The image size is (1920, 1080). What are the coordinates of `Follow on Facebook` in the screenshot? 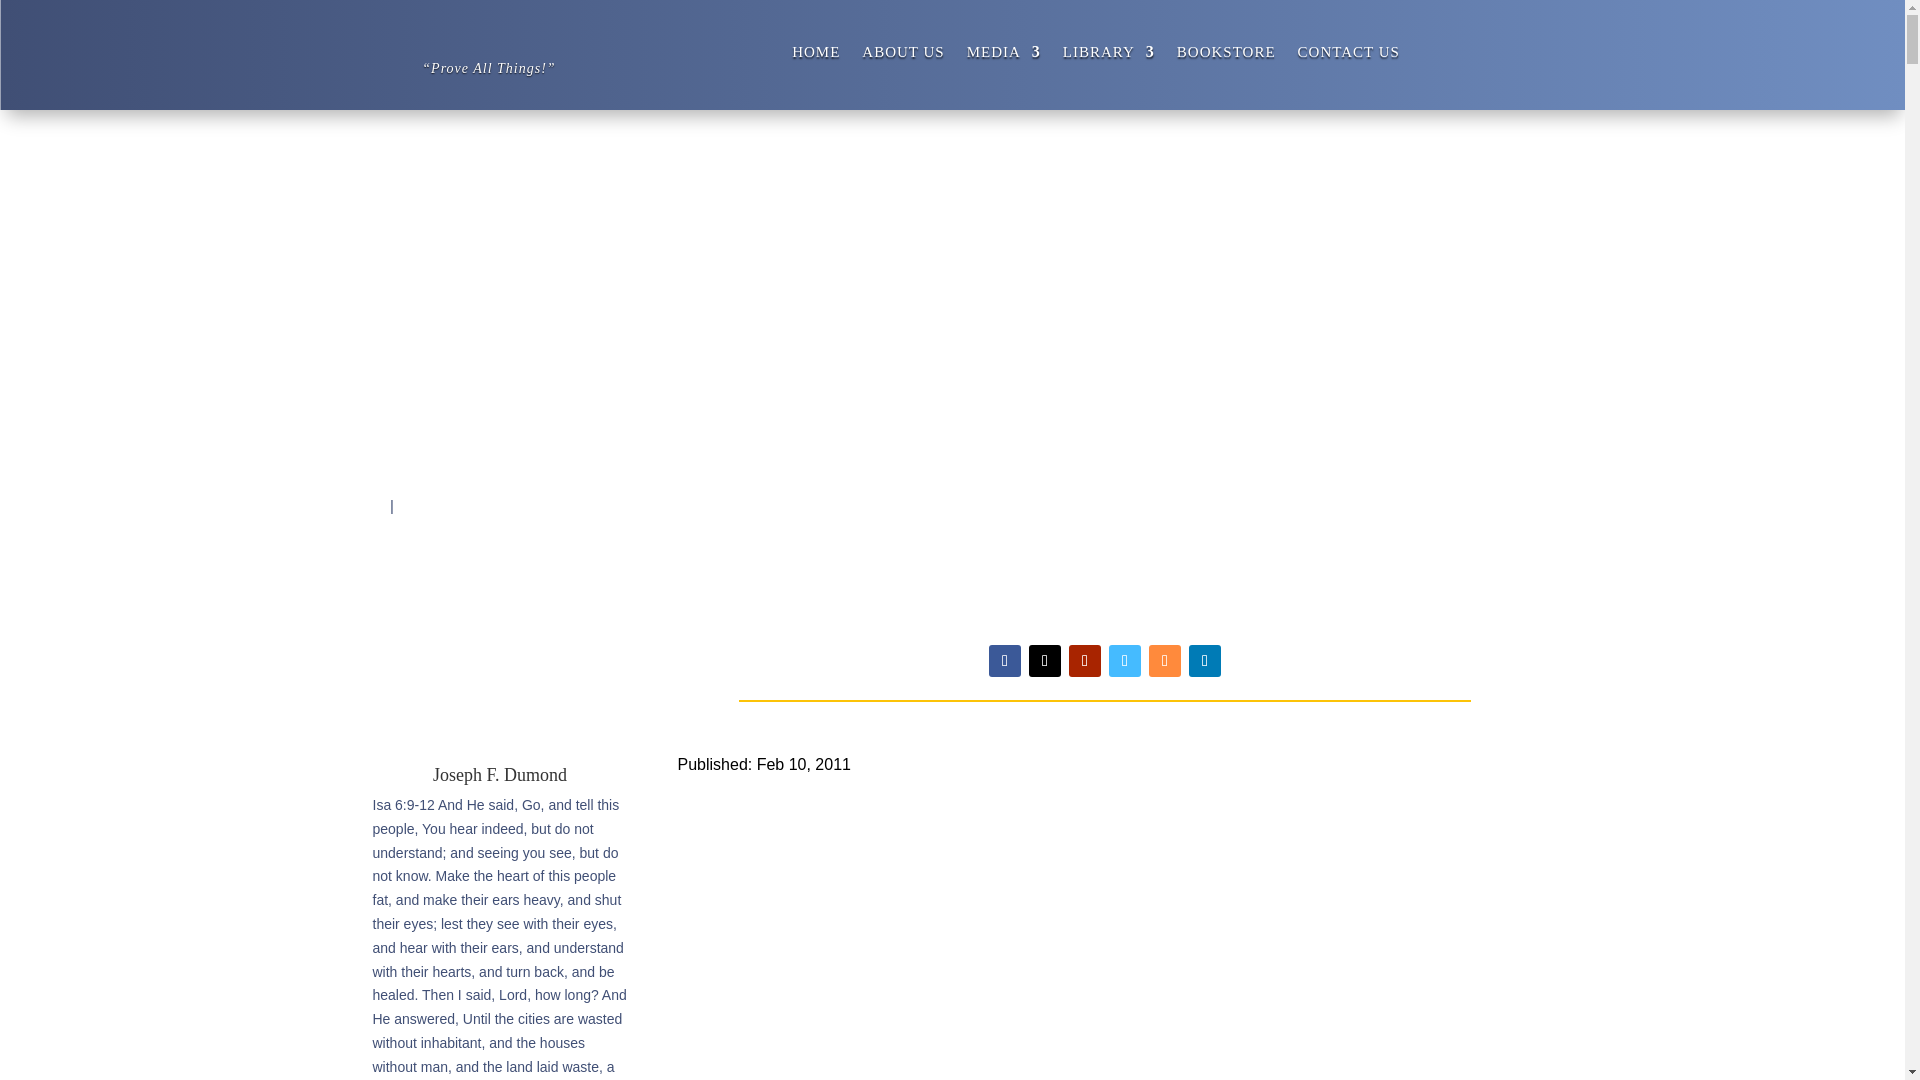 It's located at (1004, 660).